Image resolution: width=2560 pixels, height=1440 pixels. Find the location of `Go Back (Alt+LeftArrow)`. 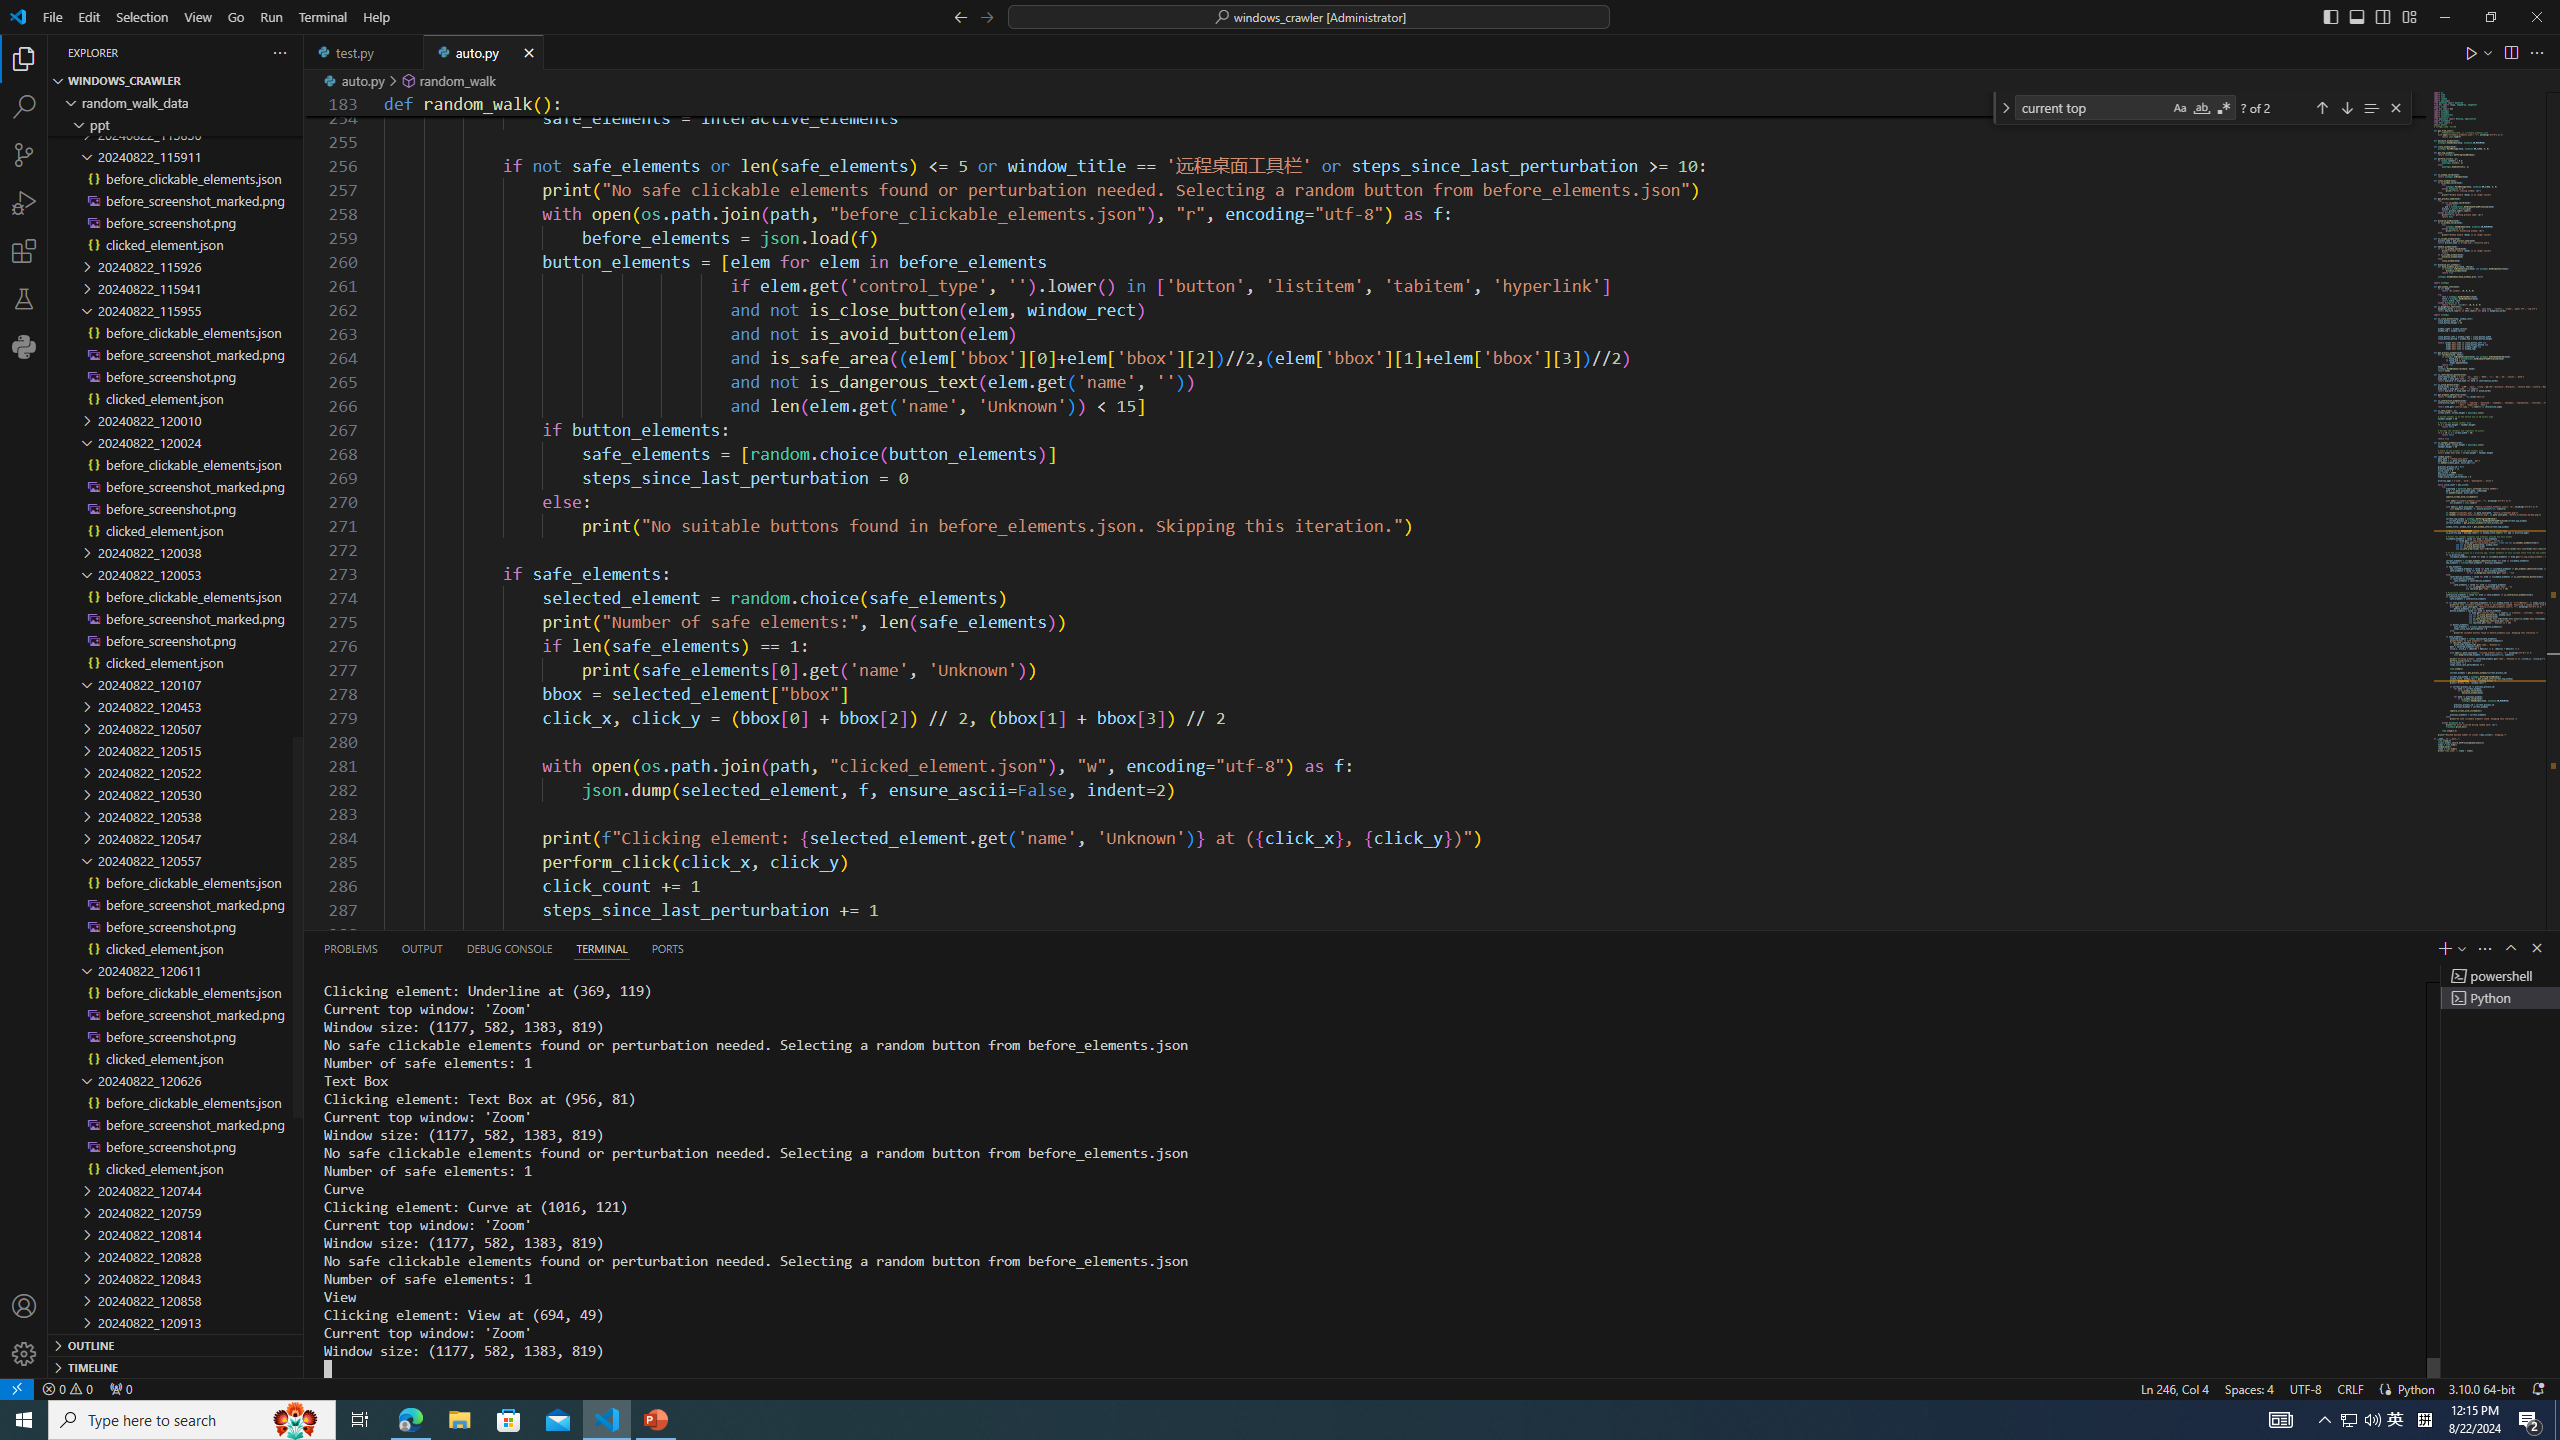

Go Back (Alt+LeftArrow) is located at coordinates (960, 16).